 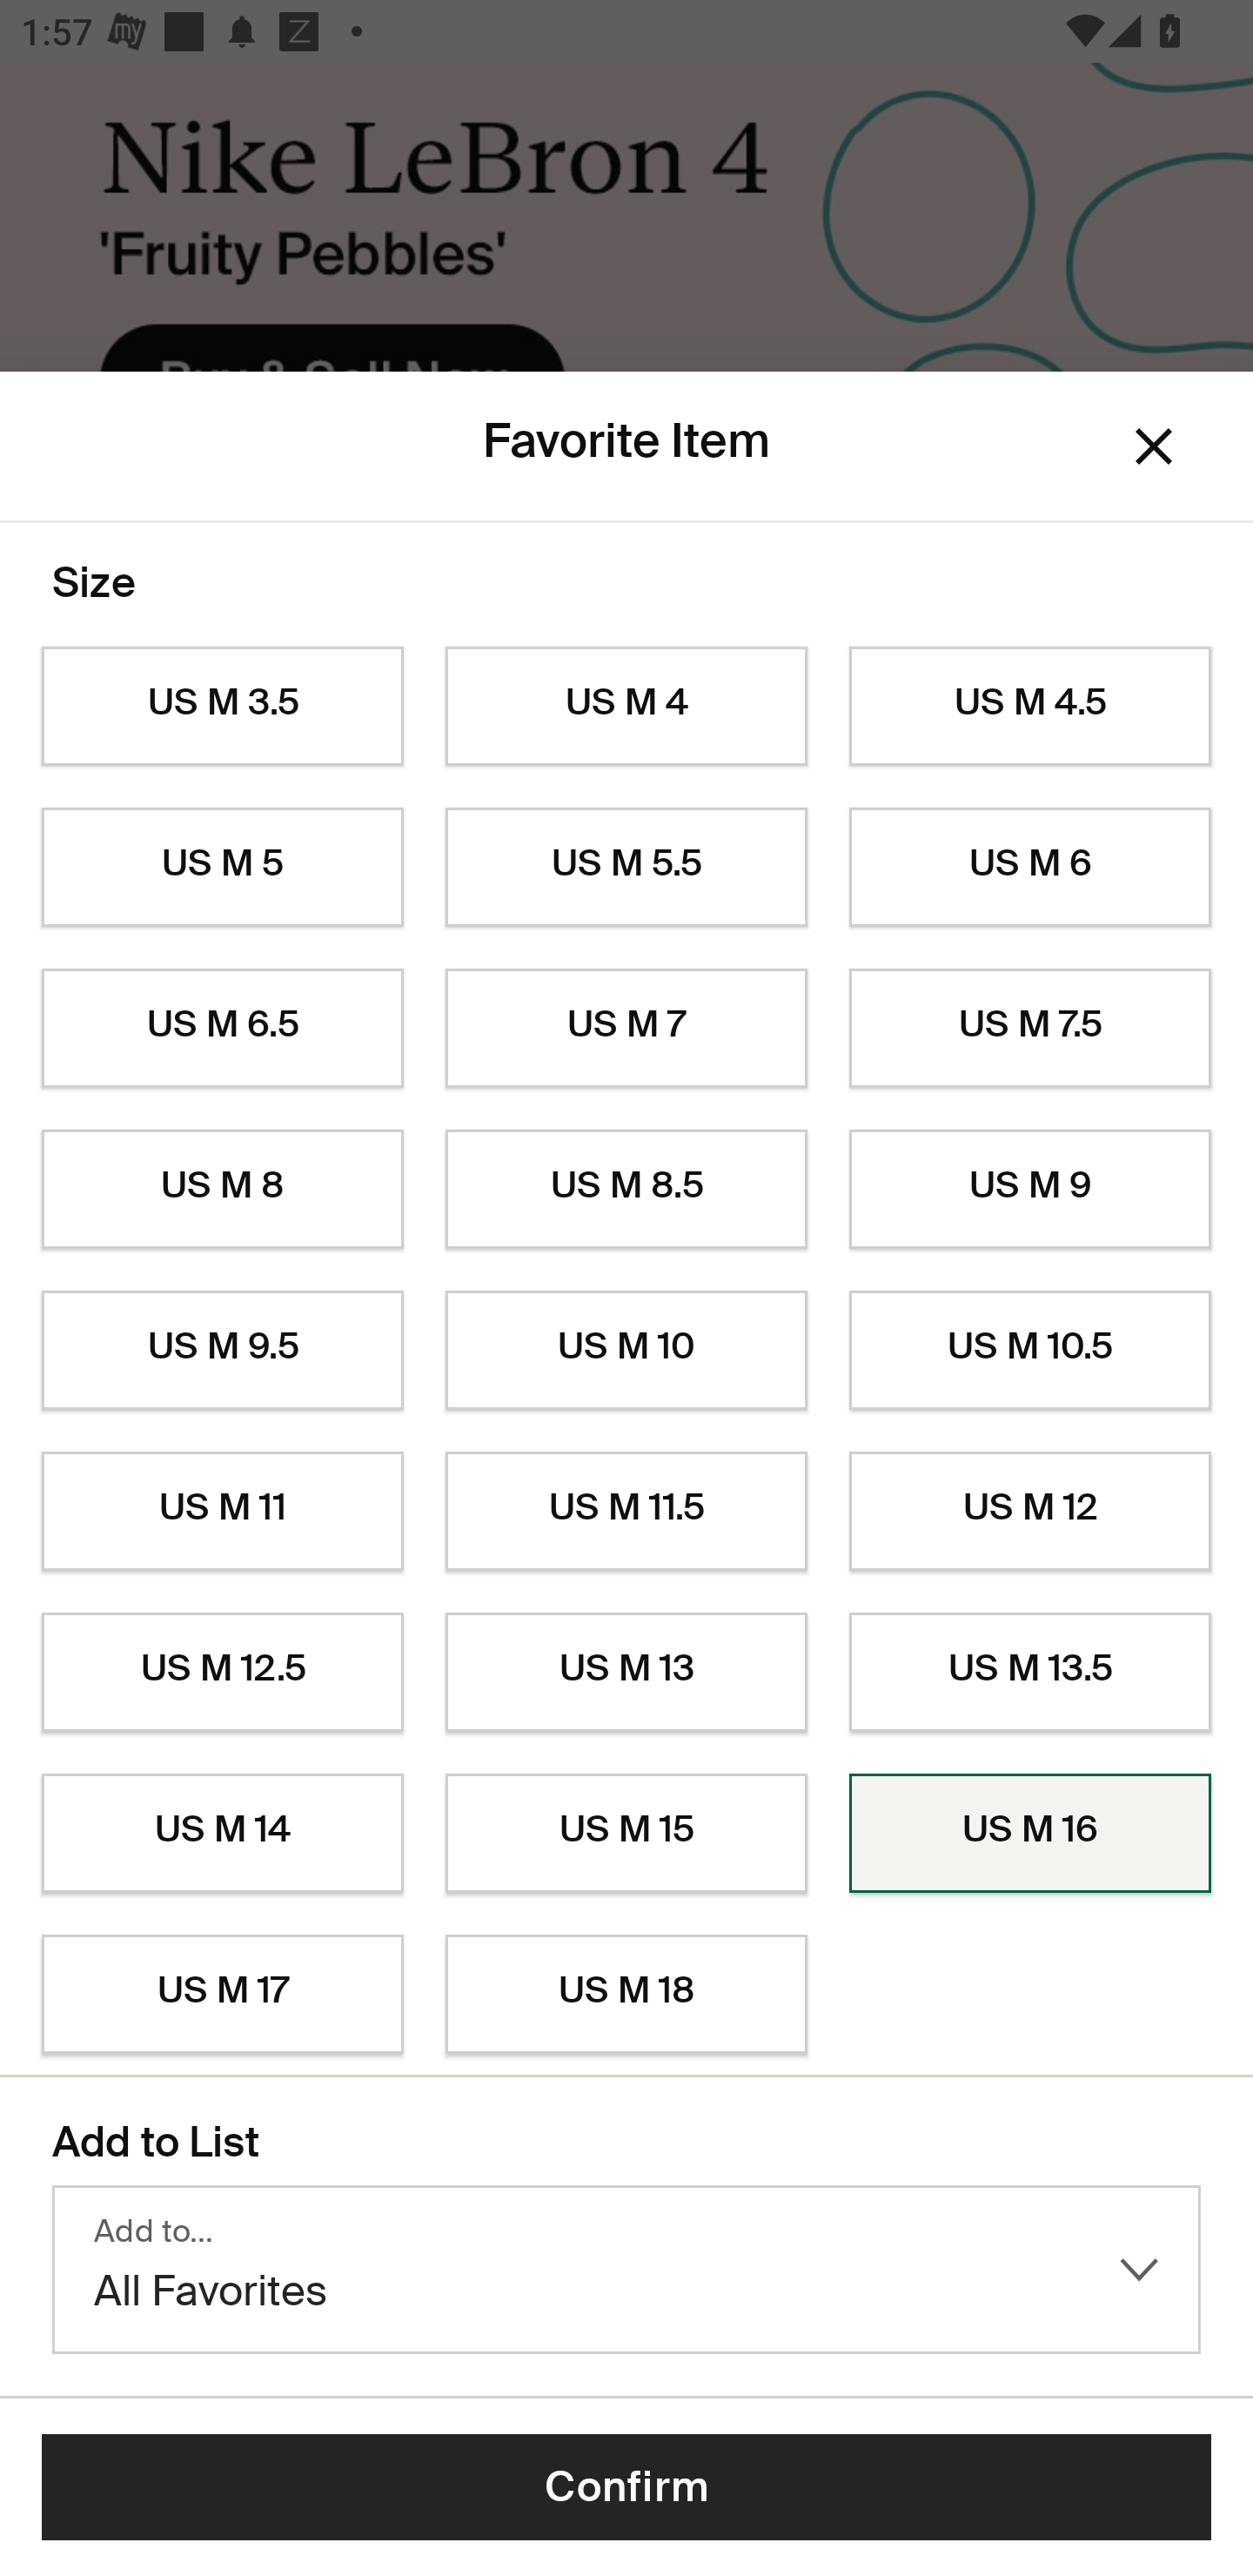 I want to click on US M 9, so click(x=1030, y=1190).